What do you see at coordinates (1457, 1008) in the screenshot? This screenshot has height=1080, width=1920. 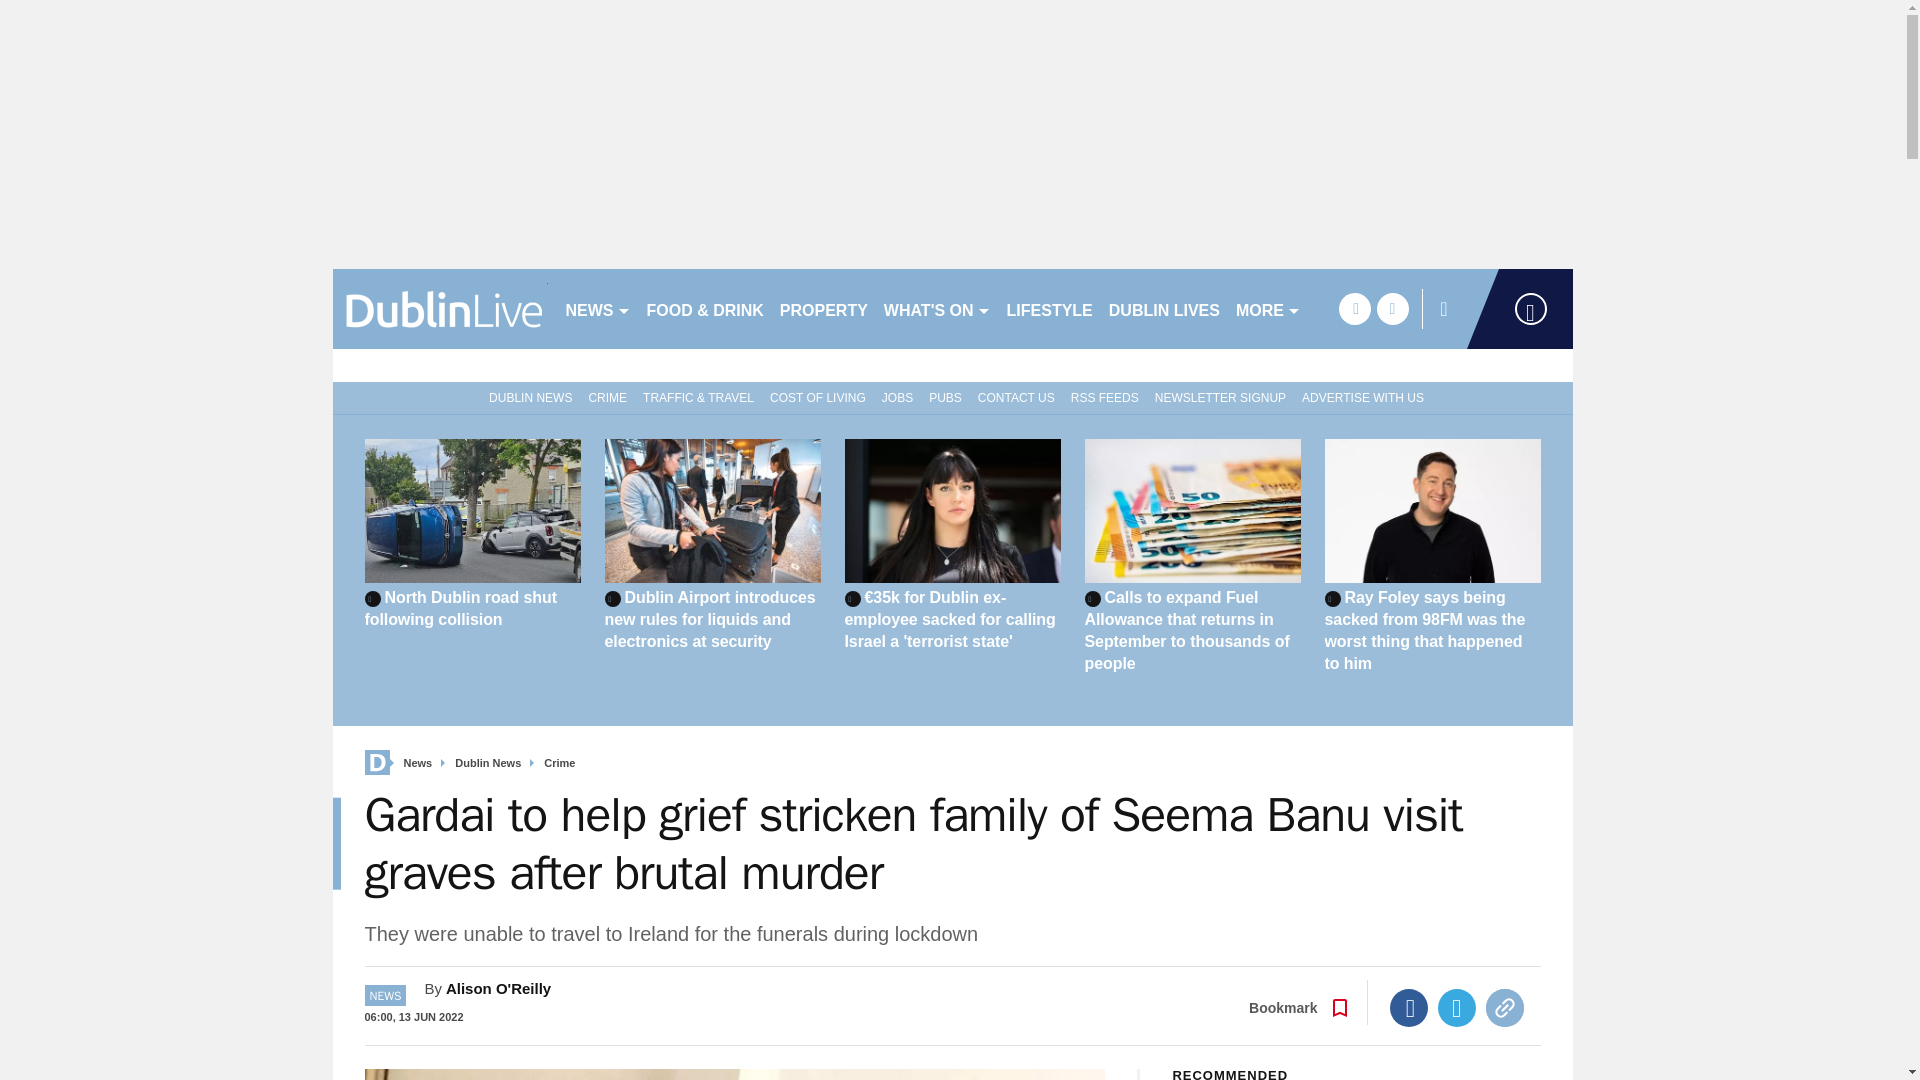 I see `Twitter` at bounding box center [1457, 1008].